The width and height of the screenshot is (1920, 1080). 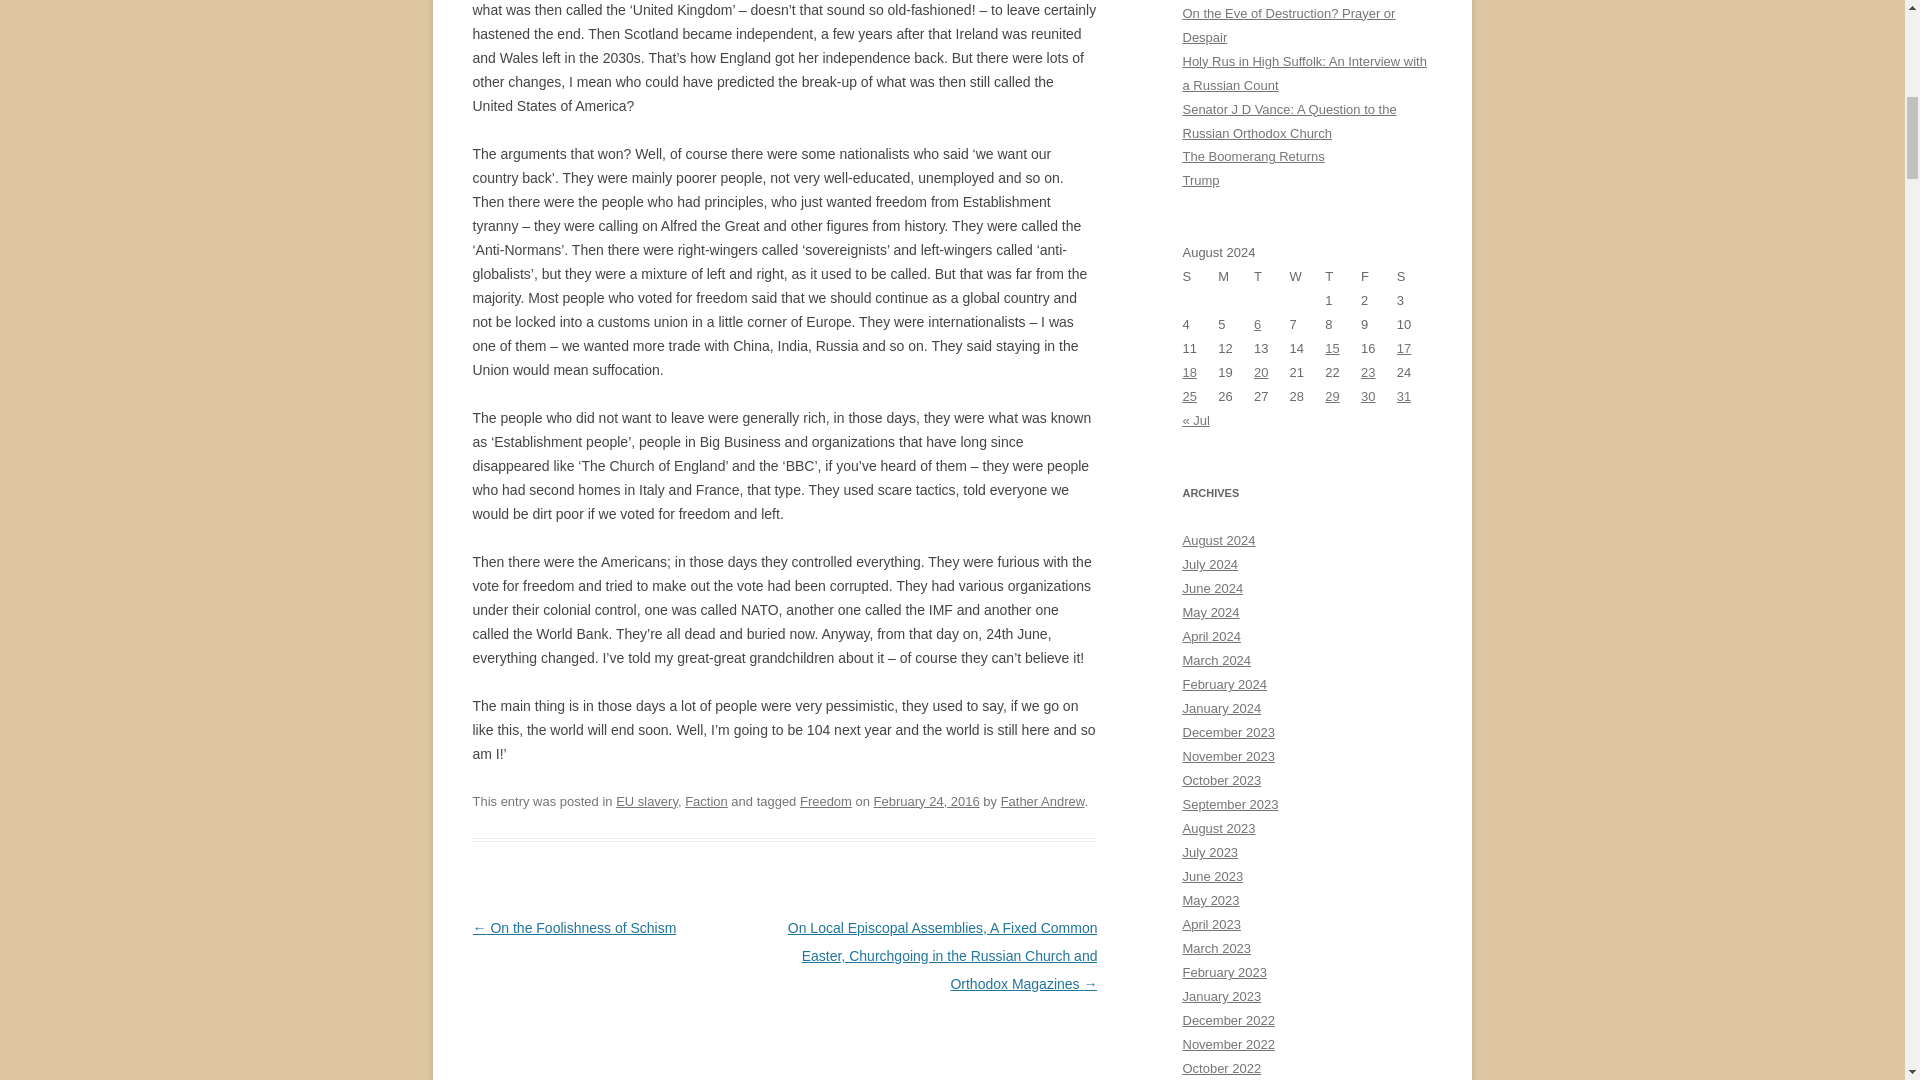 What do you see at coordinates (706, 800) in the screenshot?
I see `Faction` at bounding box center [706, 800].